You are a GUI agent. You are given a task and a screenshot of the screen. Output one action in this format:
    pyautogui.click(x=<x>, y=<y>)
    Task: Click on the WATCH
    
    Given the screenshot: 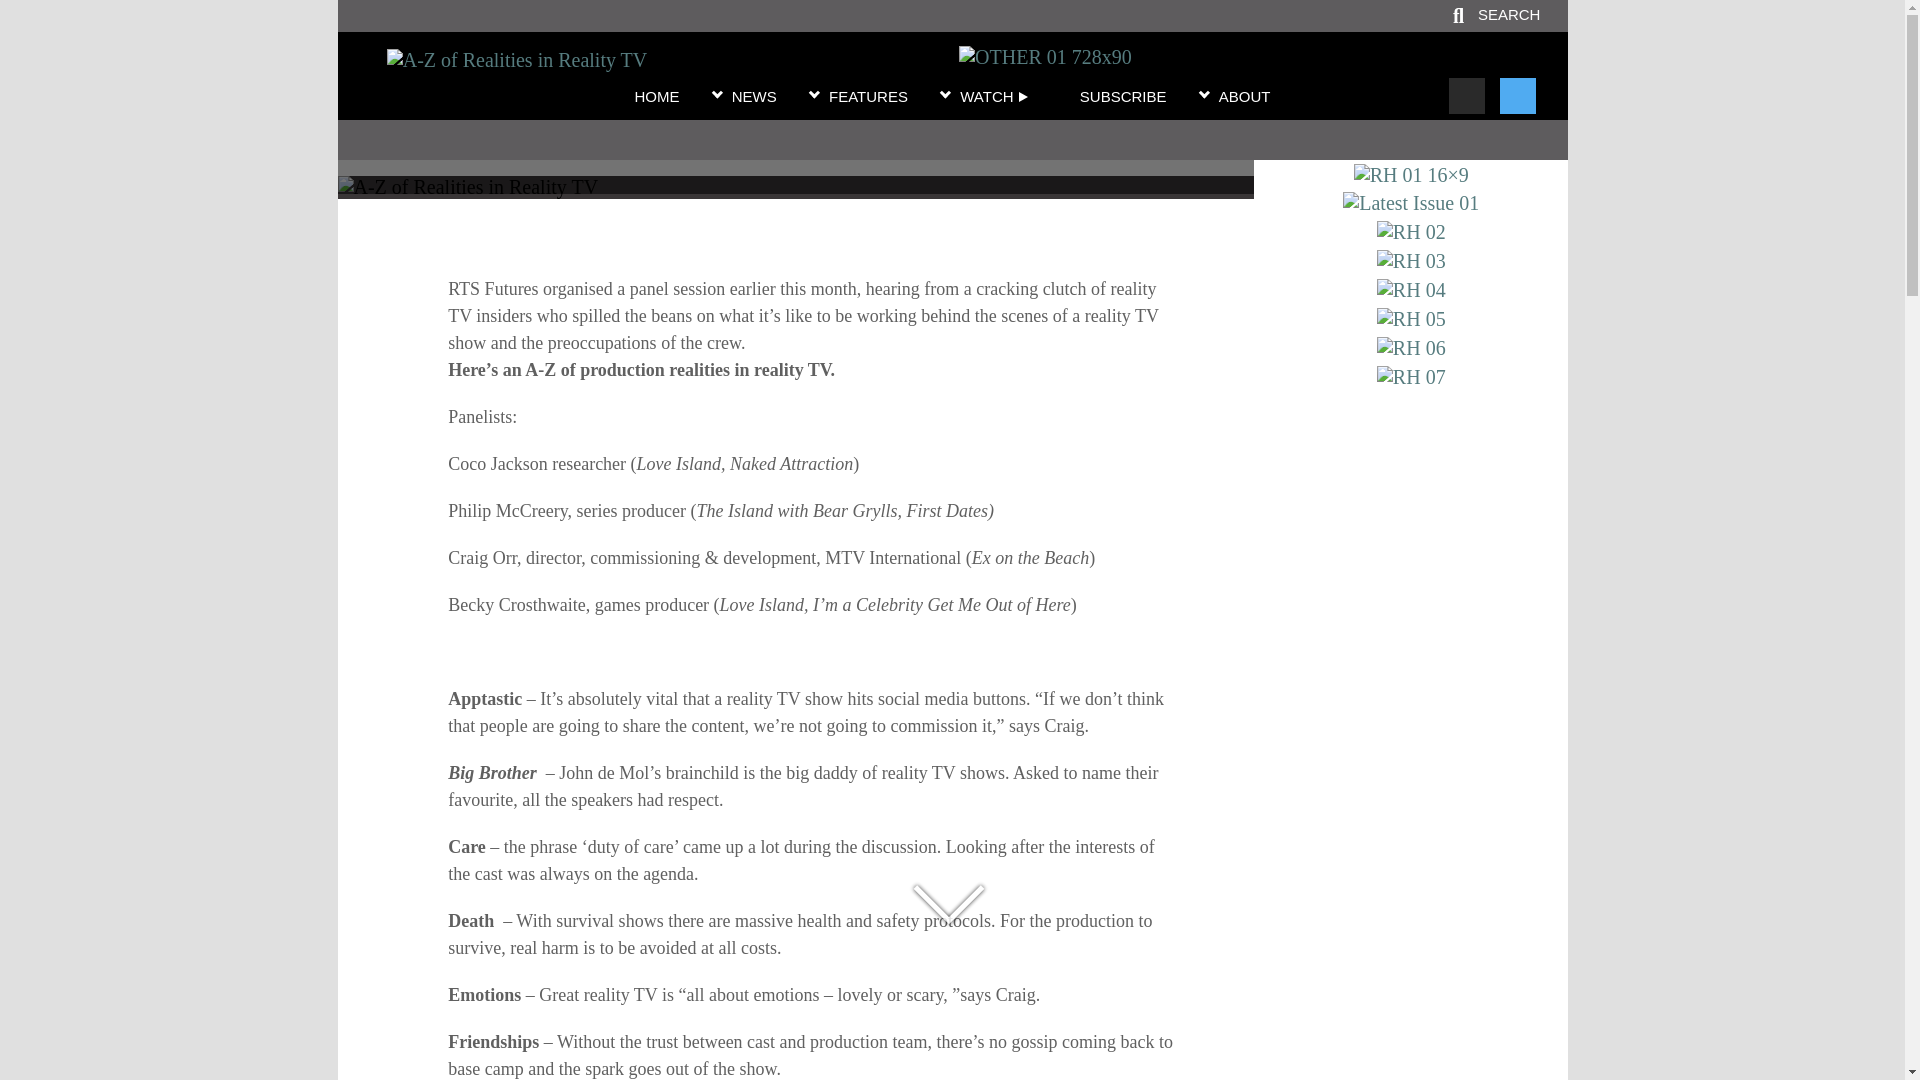 What is the action you would take?
    pyautogui.click(x=994, y=98)
    